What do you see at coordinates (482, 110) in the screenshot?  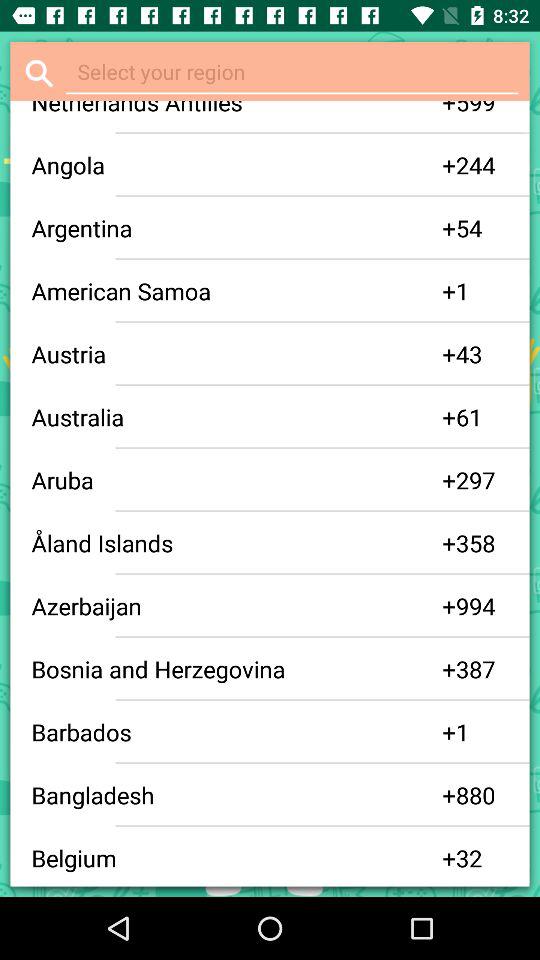 I see `select the item to the right of +` at bounding box center [482, 110].